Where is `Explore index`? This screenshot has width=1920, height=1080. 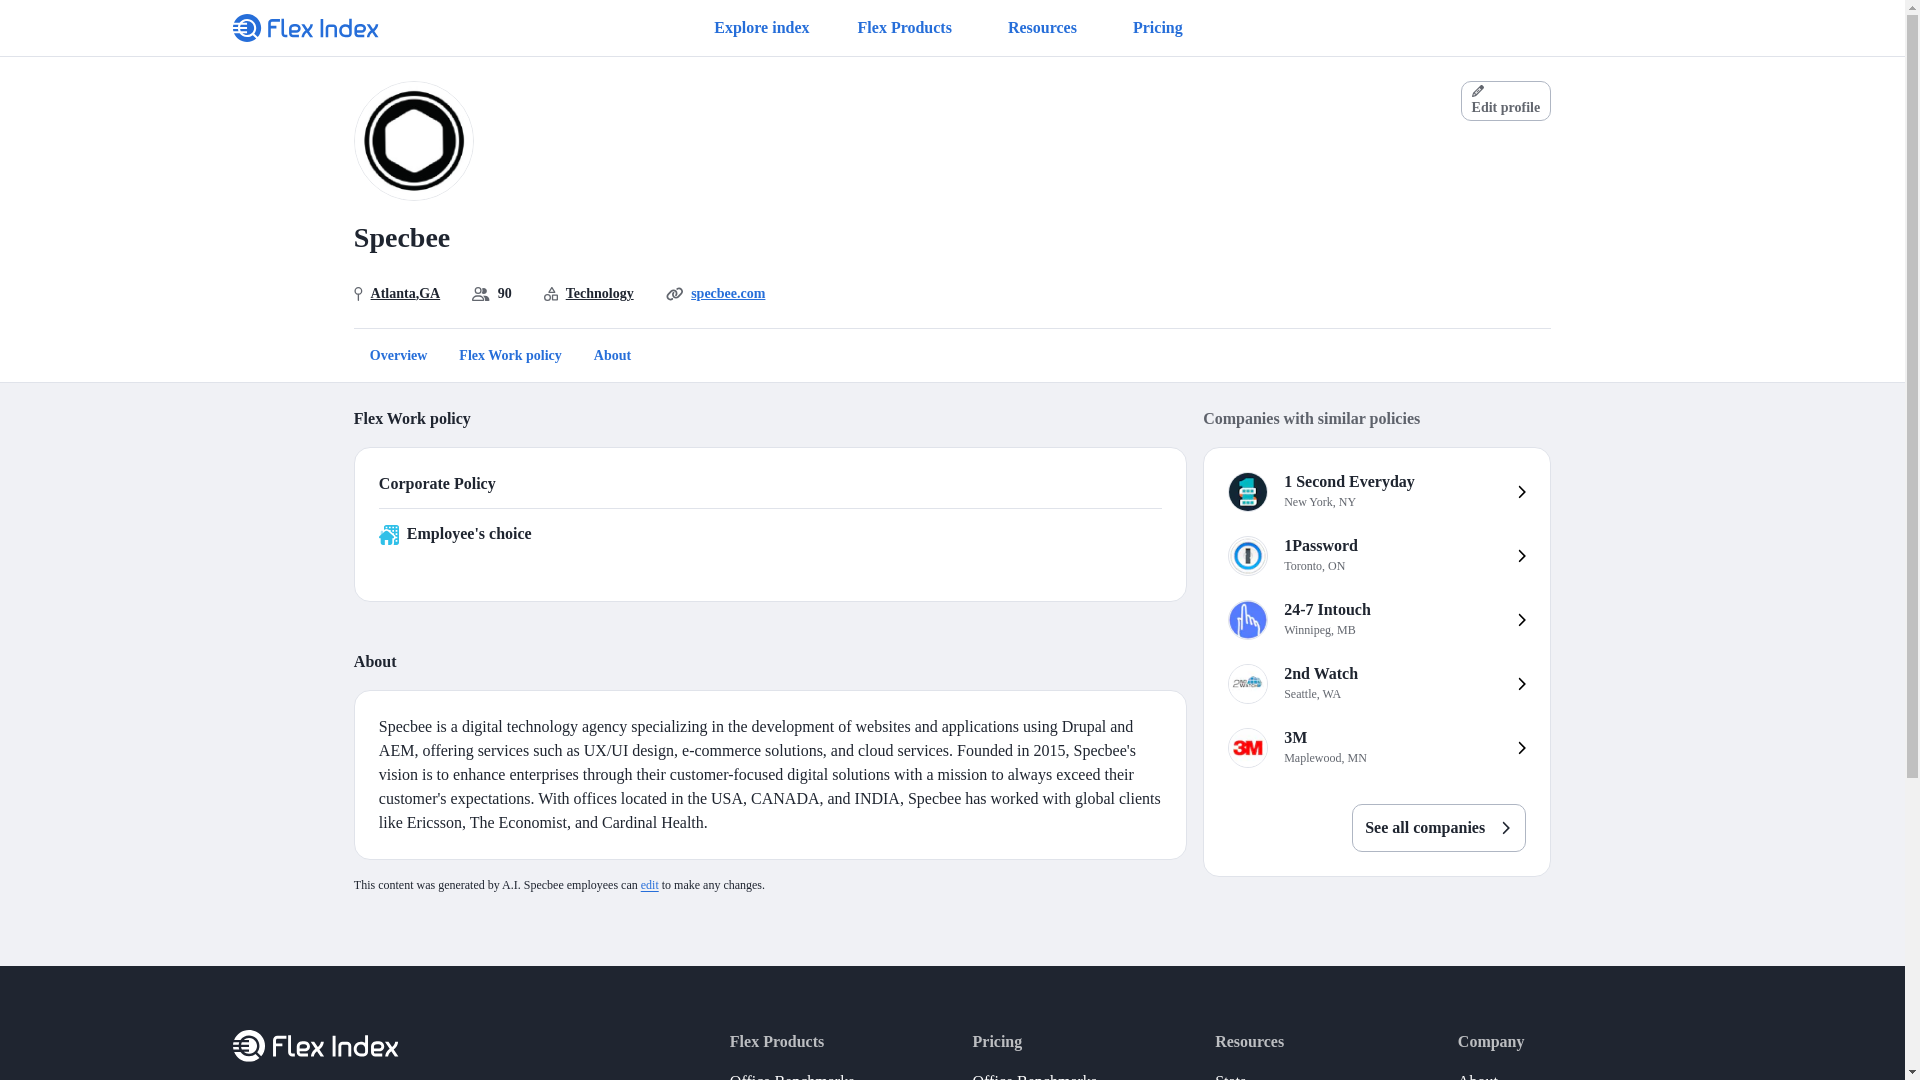 Explore index is located at coordinates (428, 292).